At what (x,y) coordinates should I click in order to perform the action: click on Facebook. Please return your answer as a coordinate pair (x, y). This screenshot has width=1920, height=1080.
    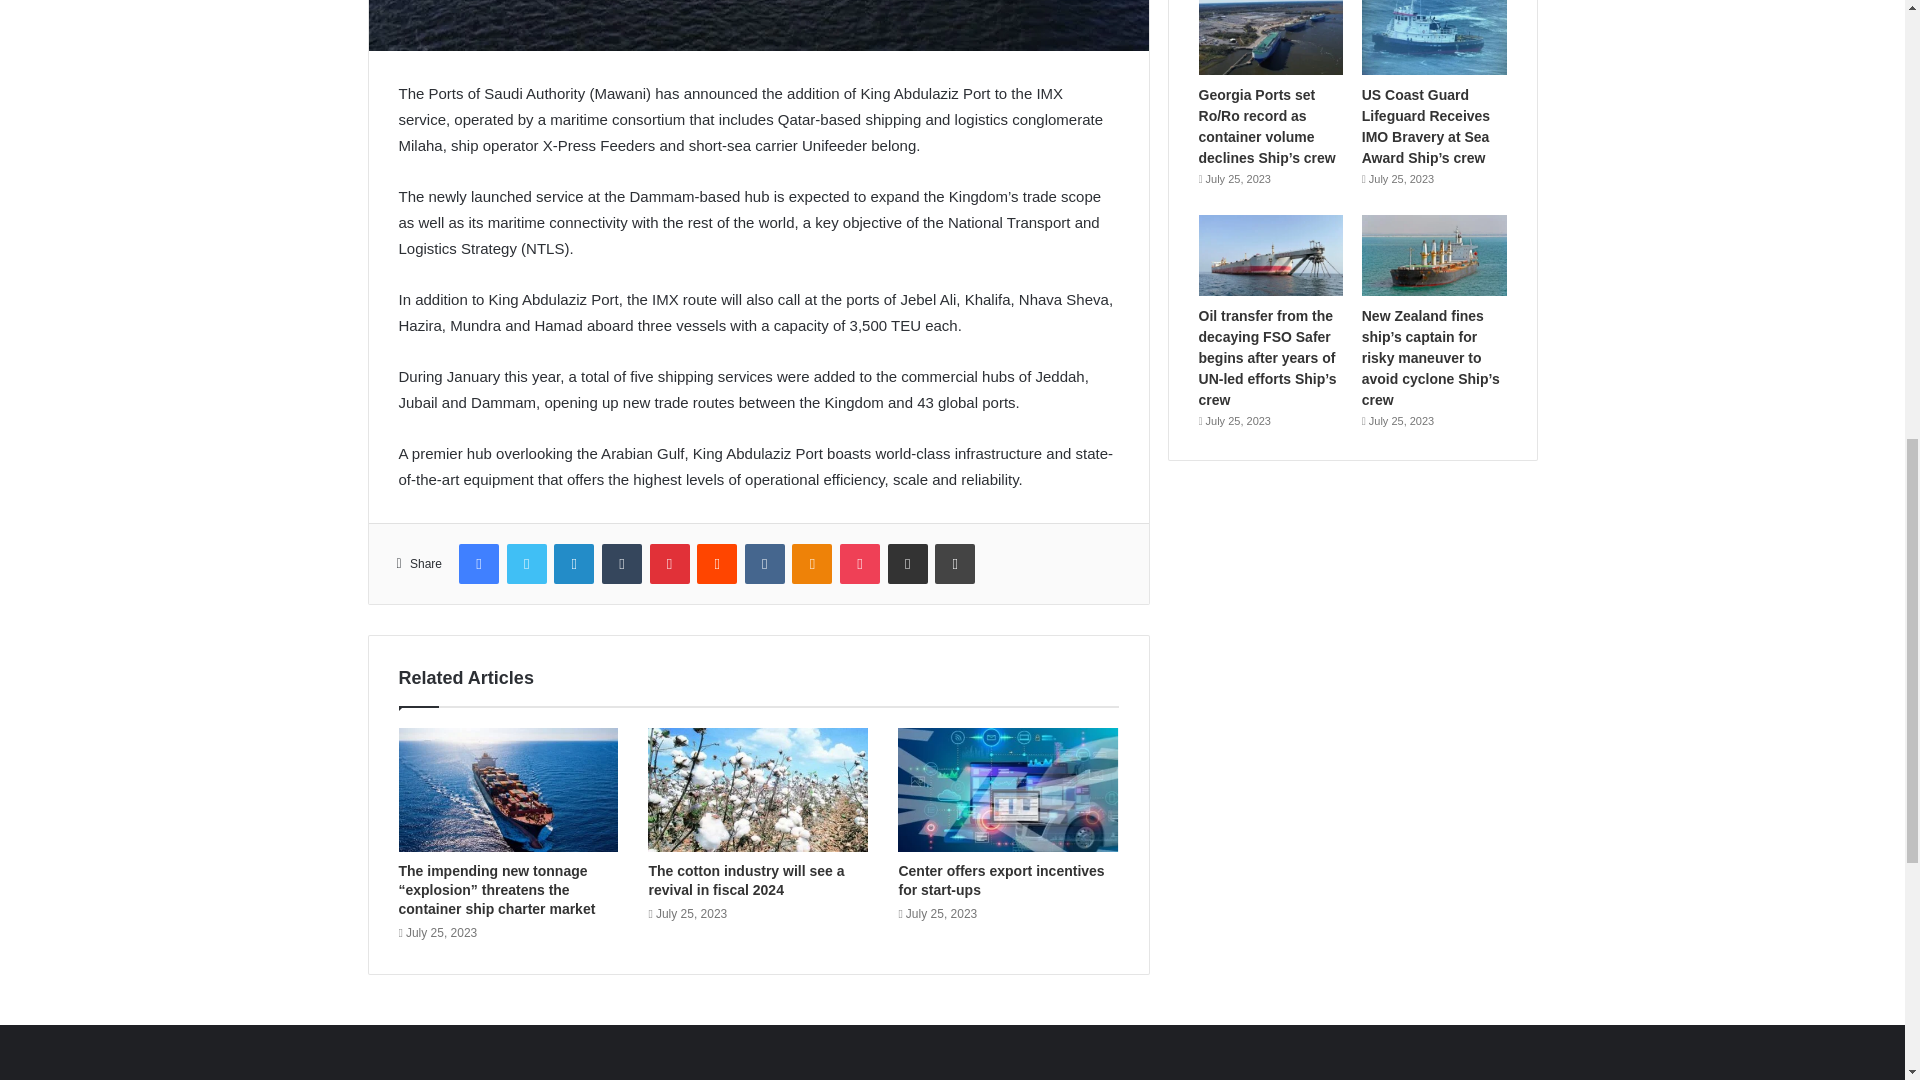
    Looking at the image, I should click on (478, 564).